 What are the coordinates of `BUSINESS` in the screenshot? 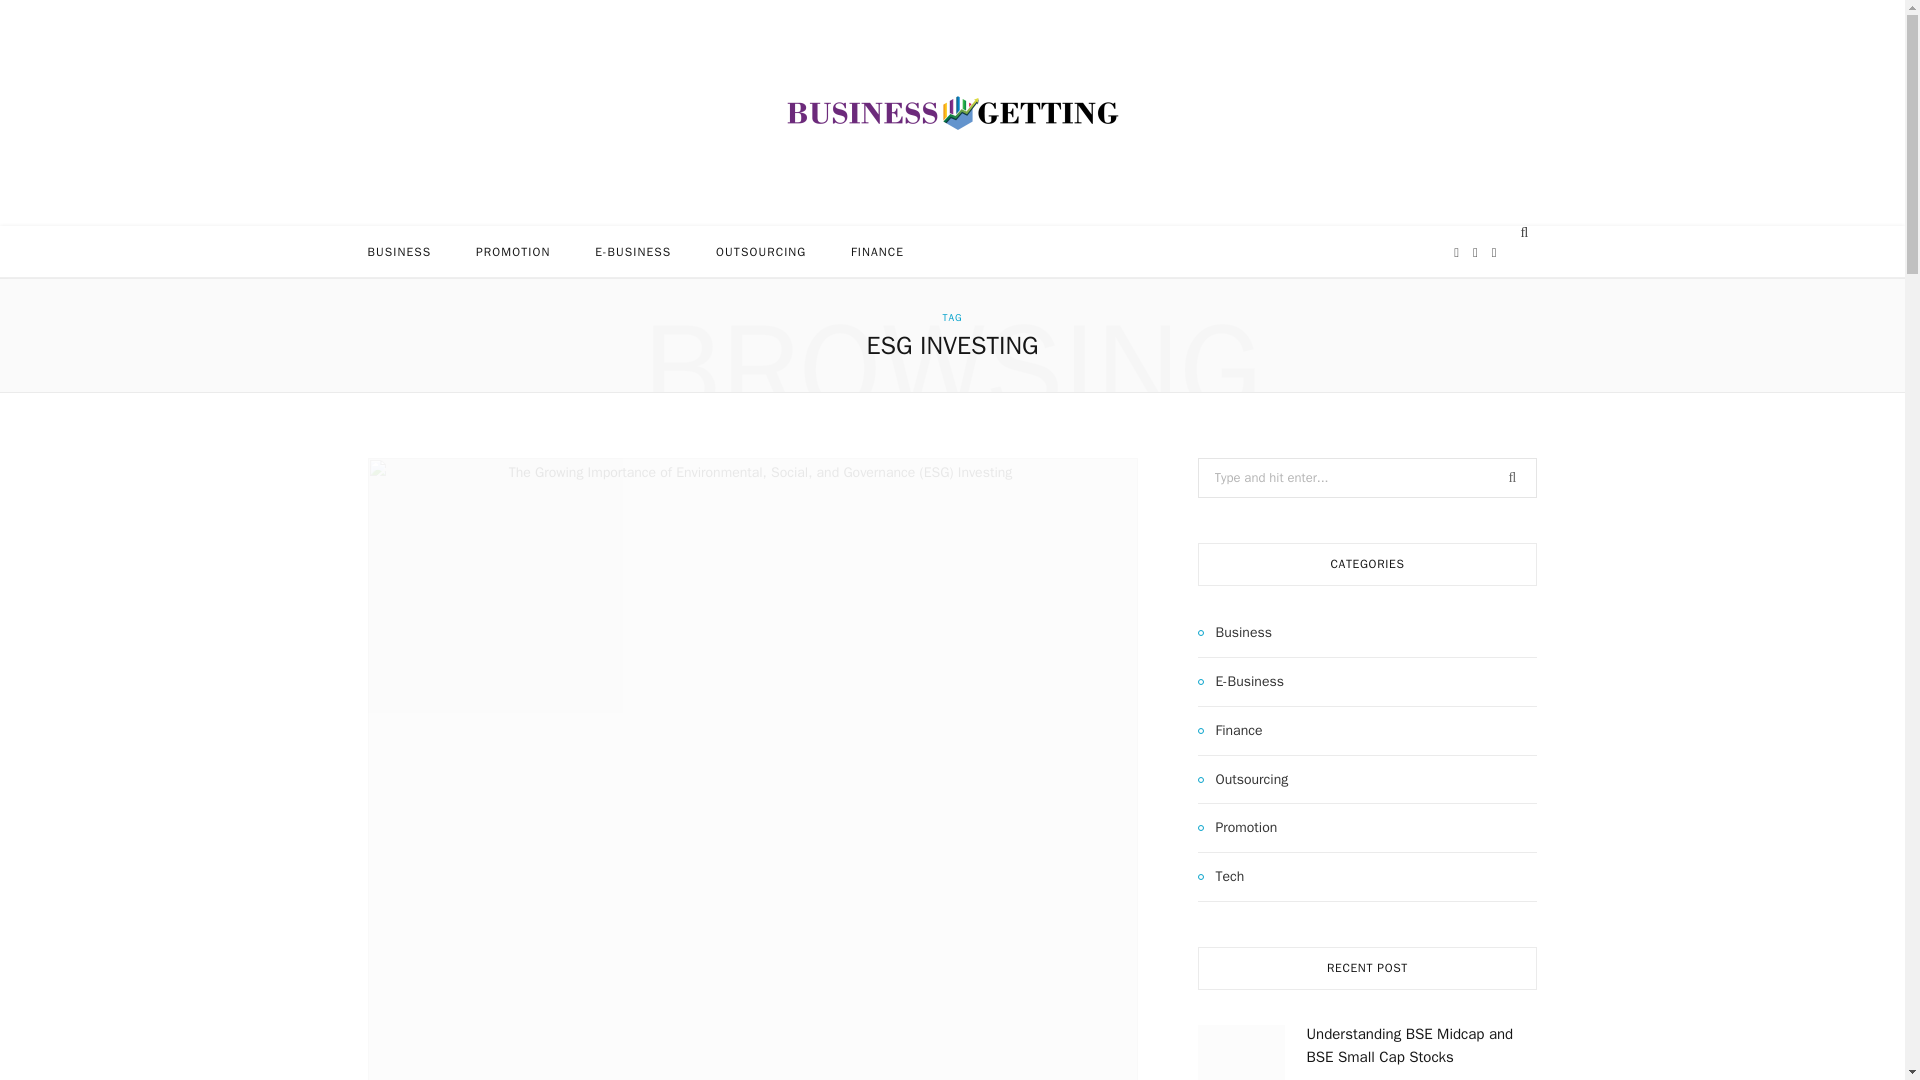 It's located at (399, 251).